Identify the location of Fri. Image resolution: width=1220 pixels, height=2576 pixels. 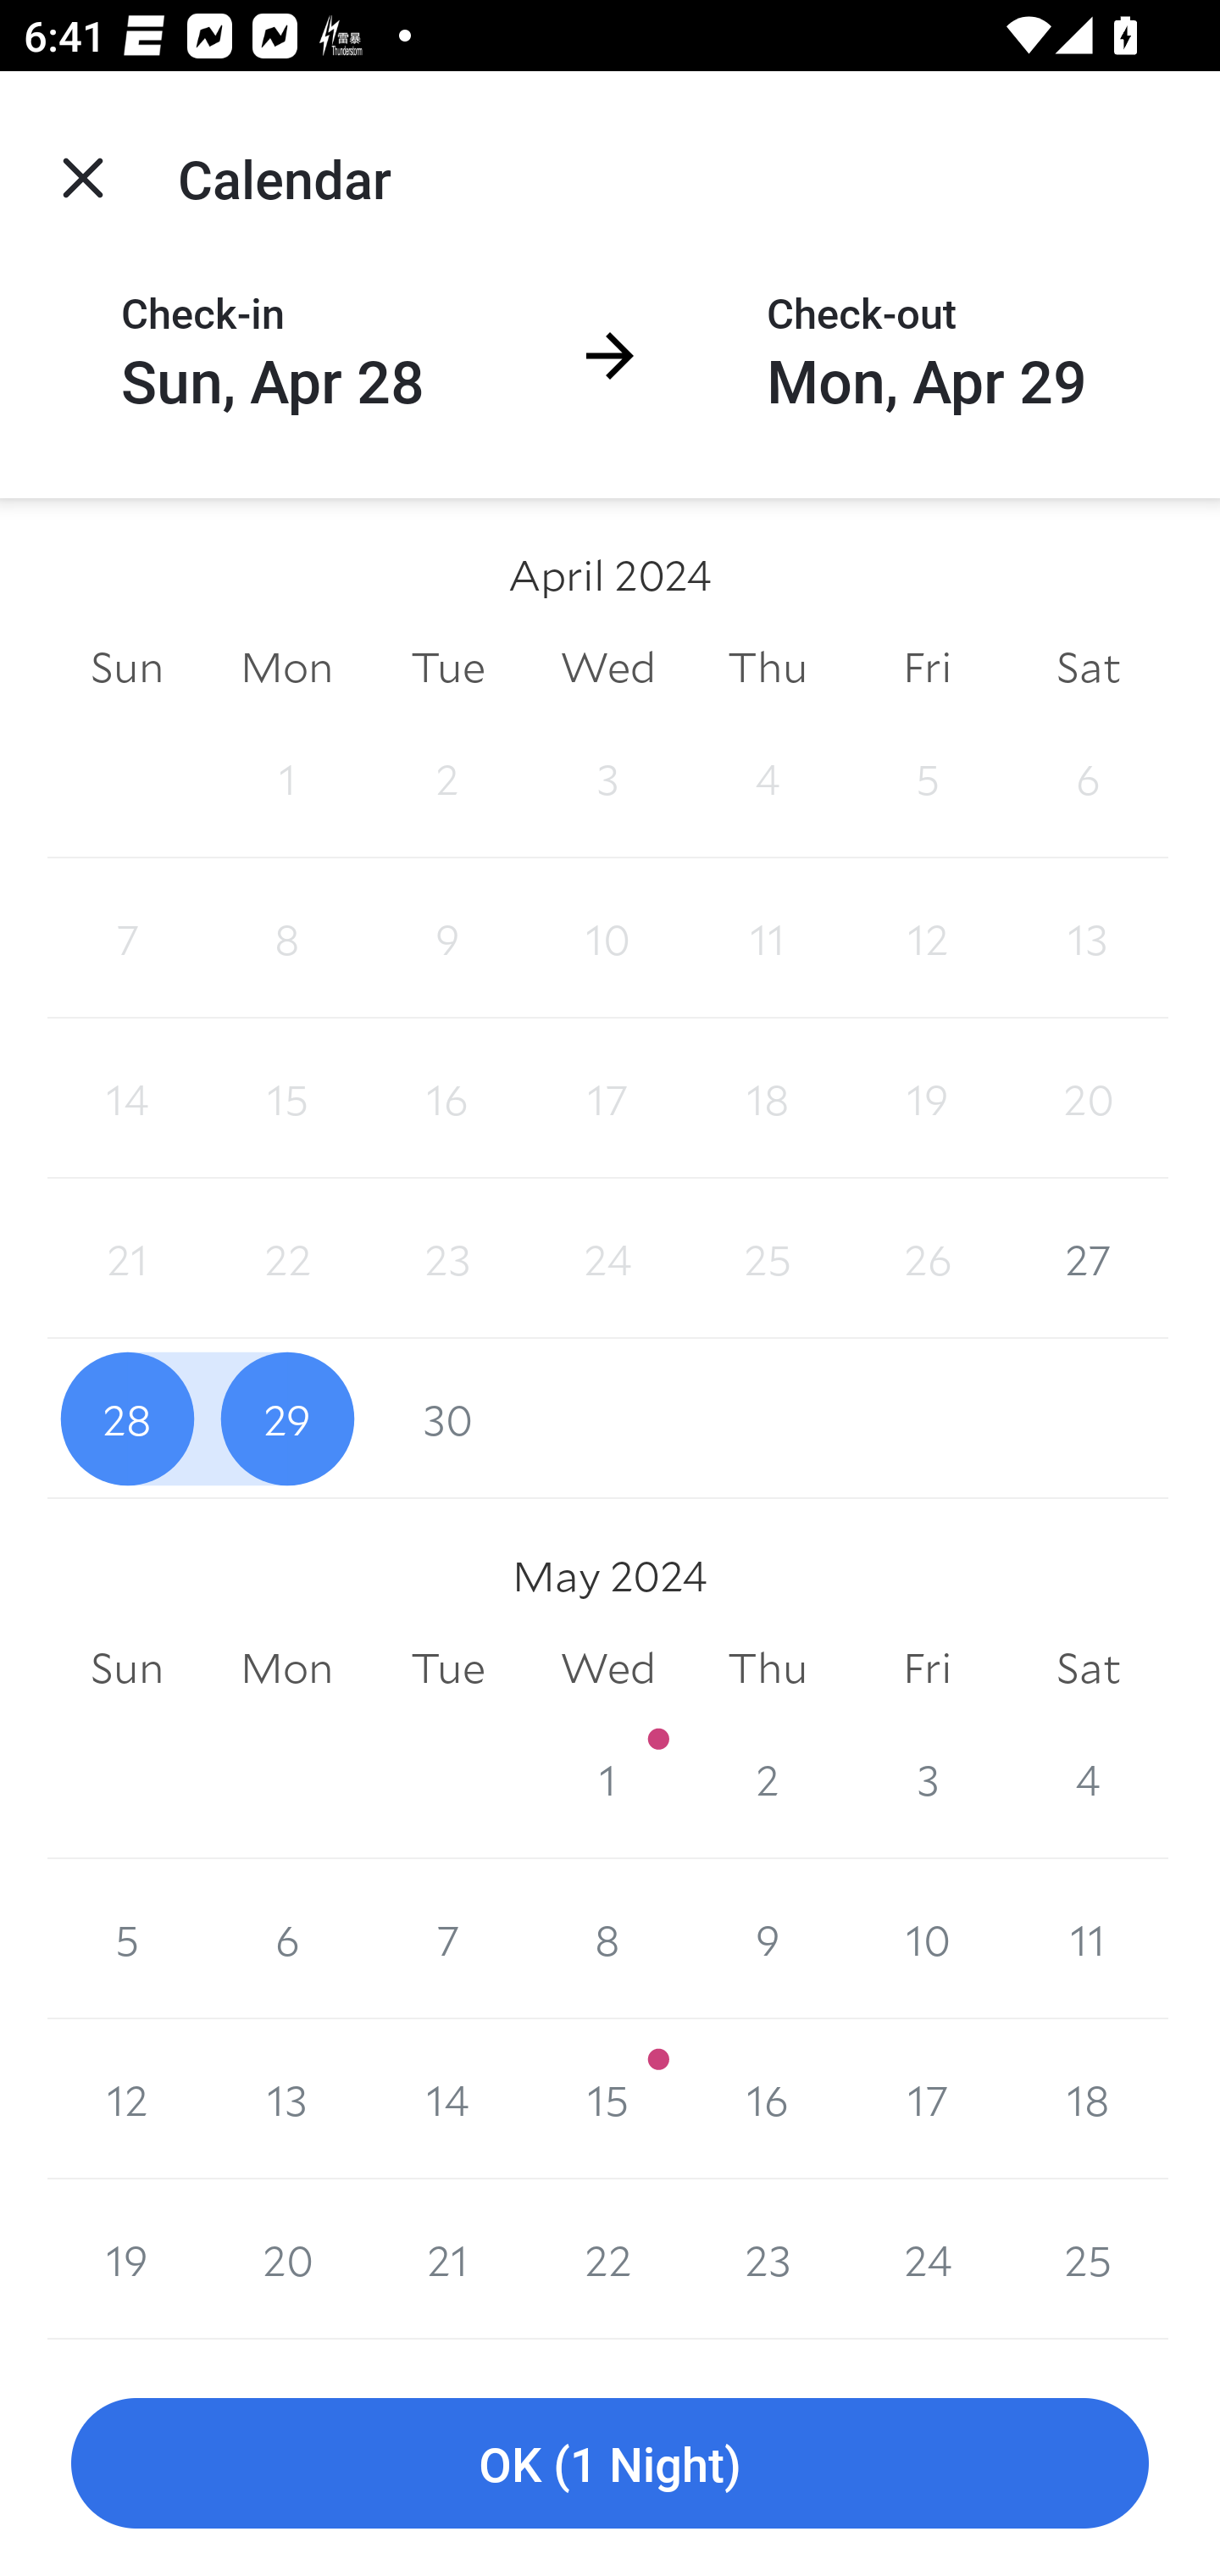
(927, 666).